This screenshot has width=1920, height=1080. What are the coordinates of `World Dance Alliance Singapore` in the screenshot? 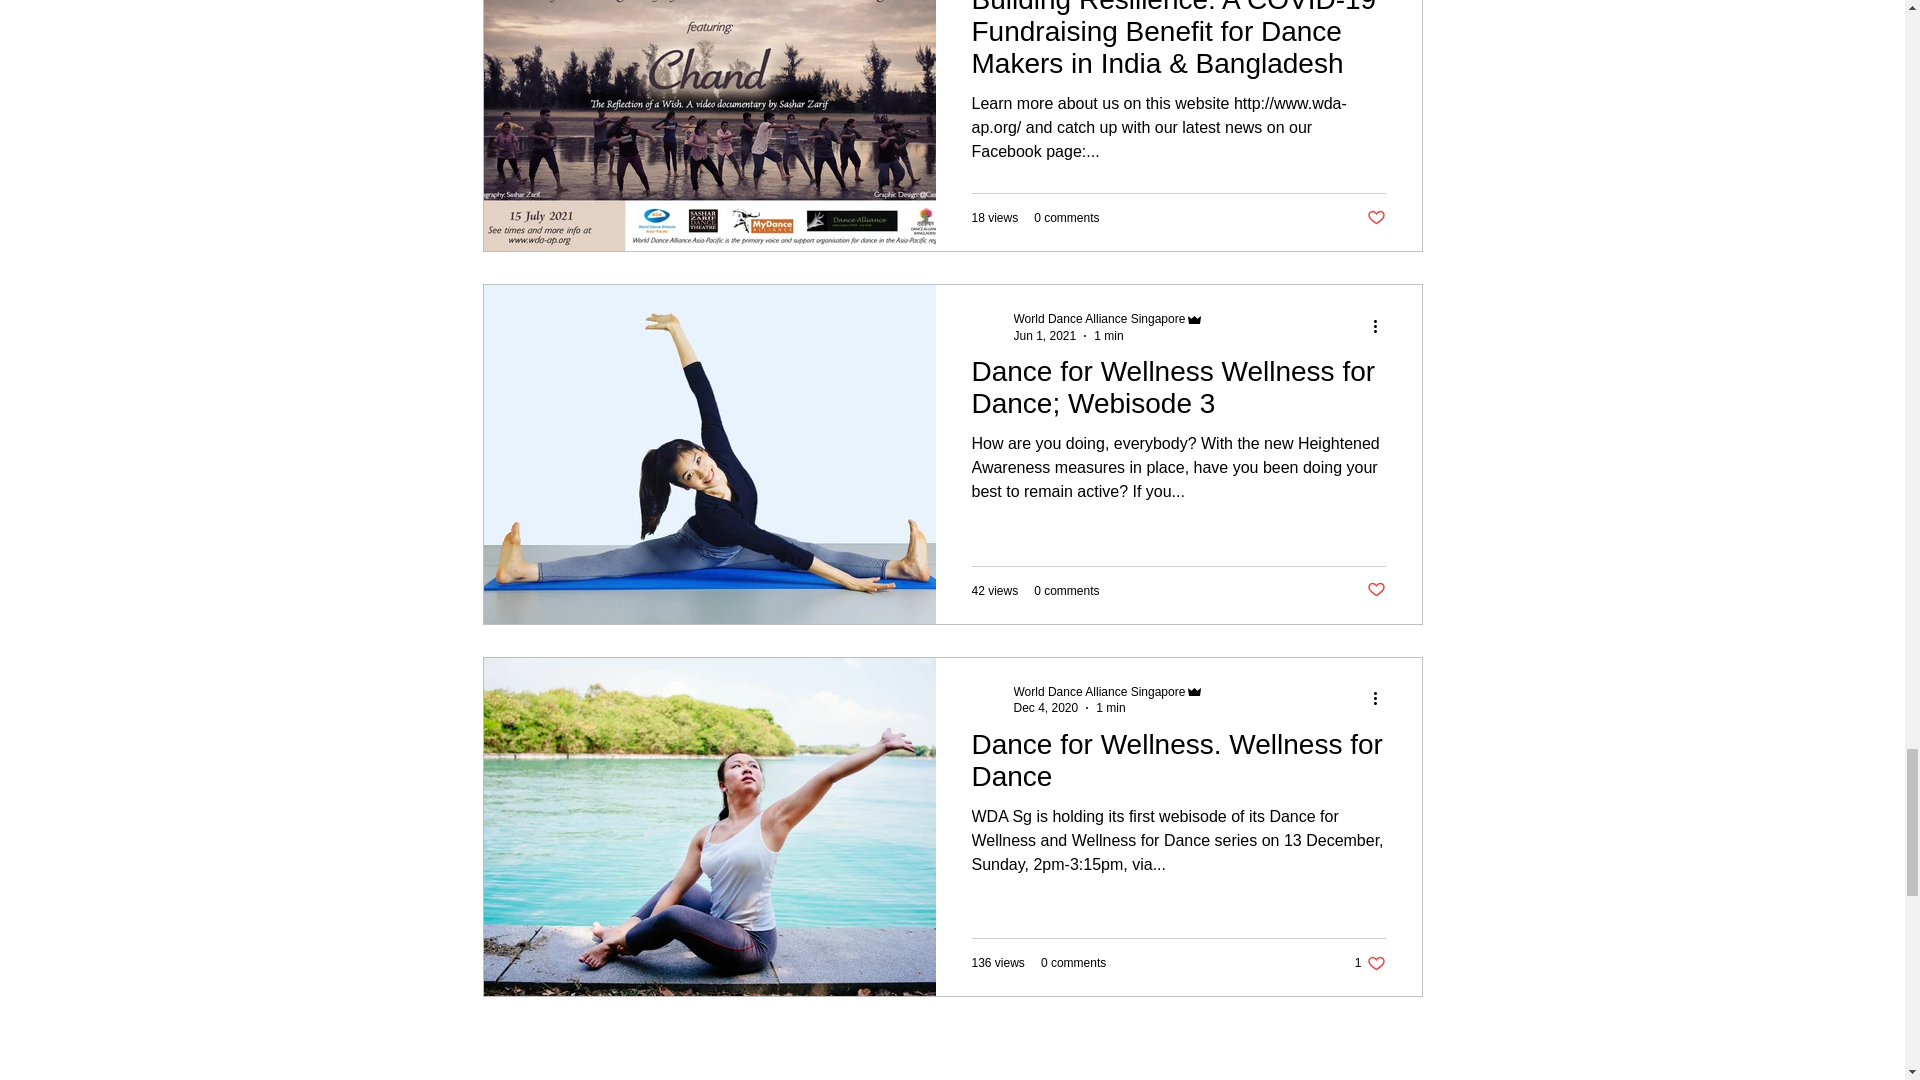 It's located at (1072, 962).